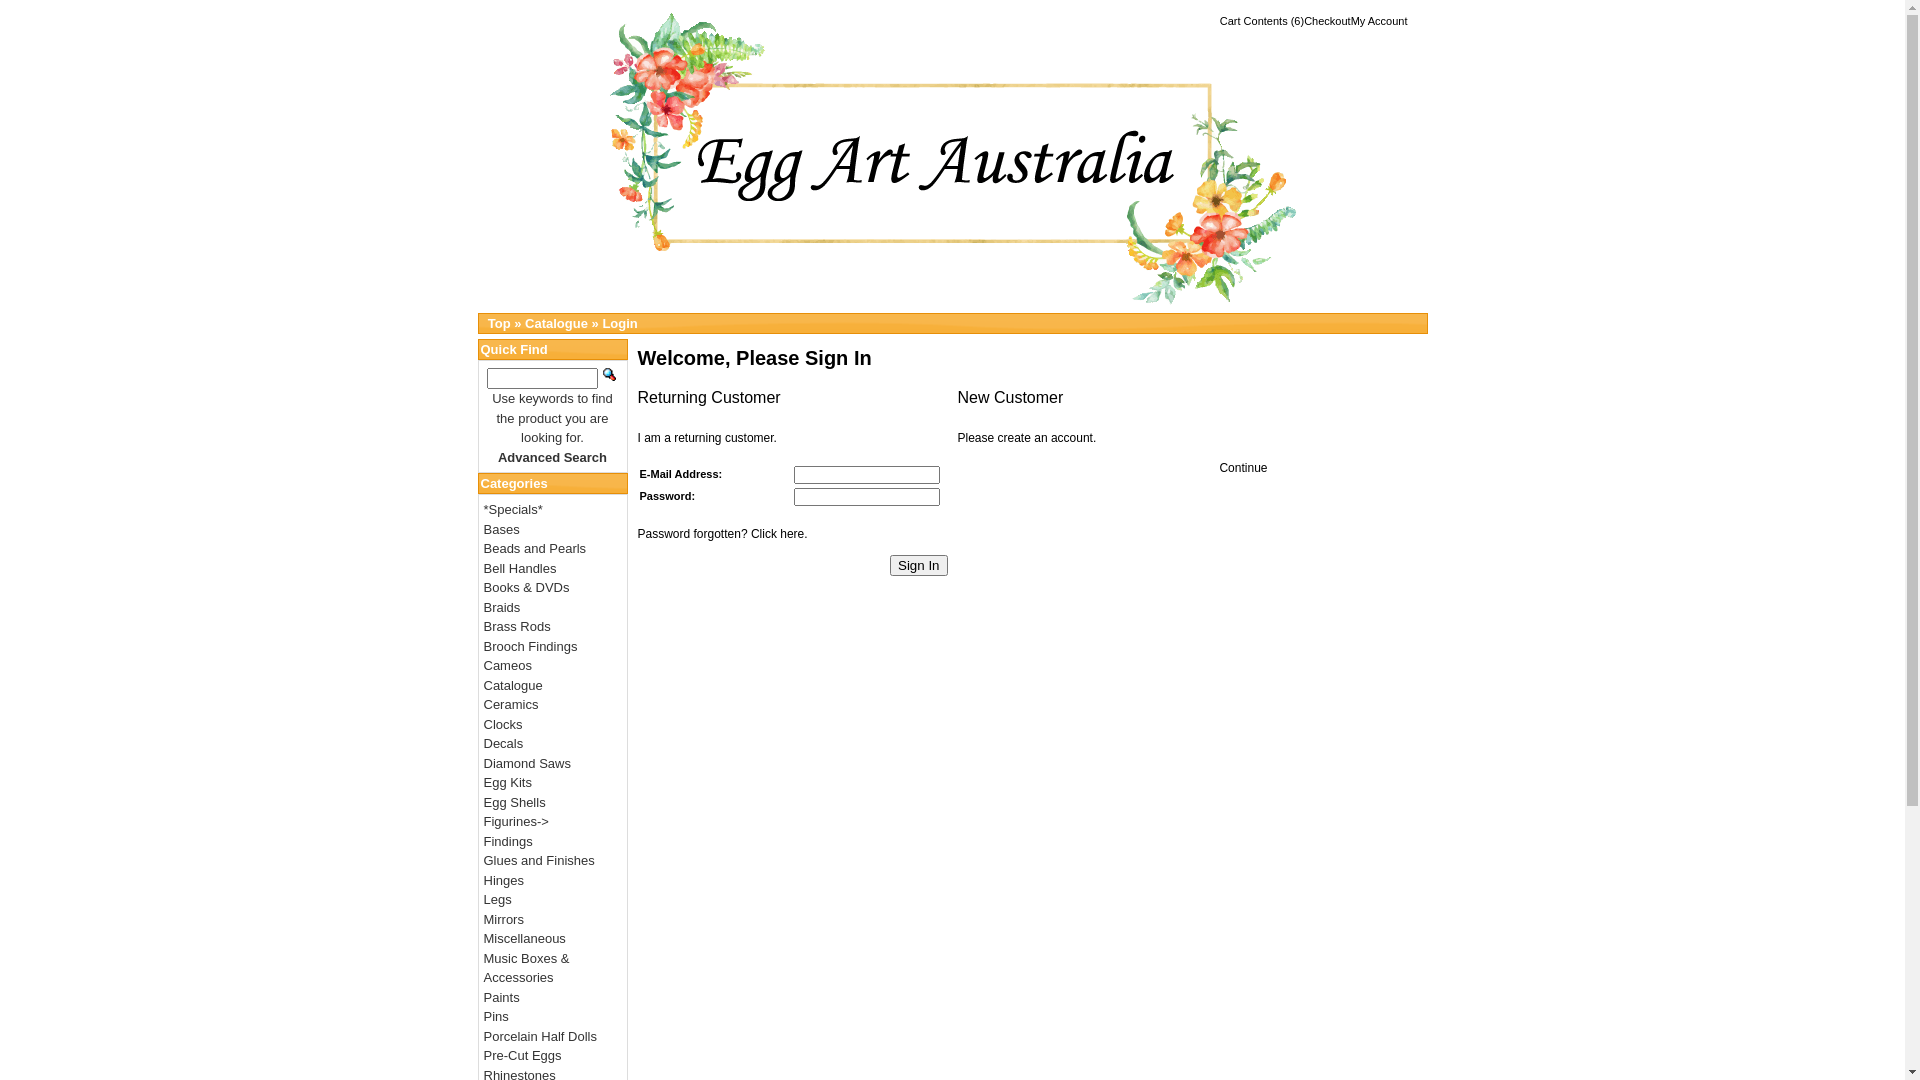 Image resolution: width=1920 pixels, height=1080 pixels. What do you see at coordinates (500, 324) in the screenshot?
I see `Top` at bounding box center [500, 324].